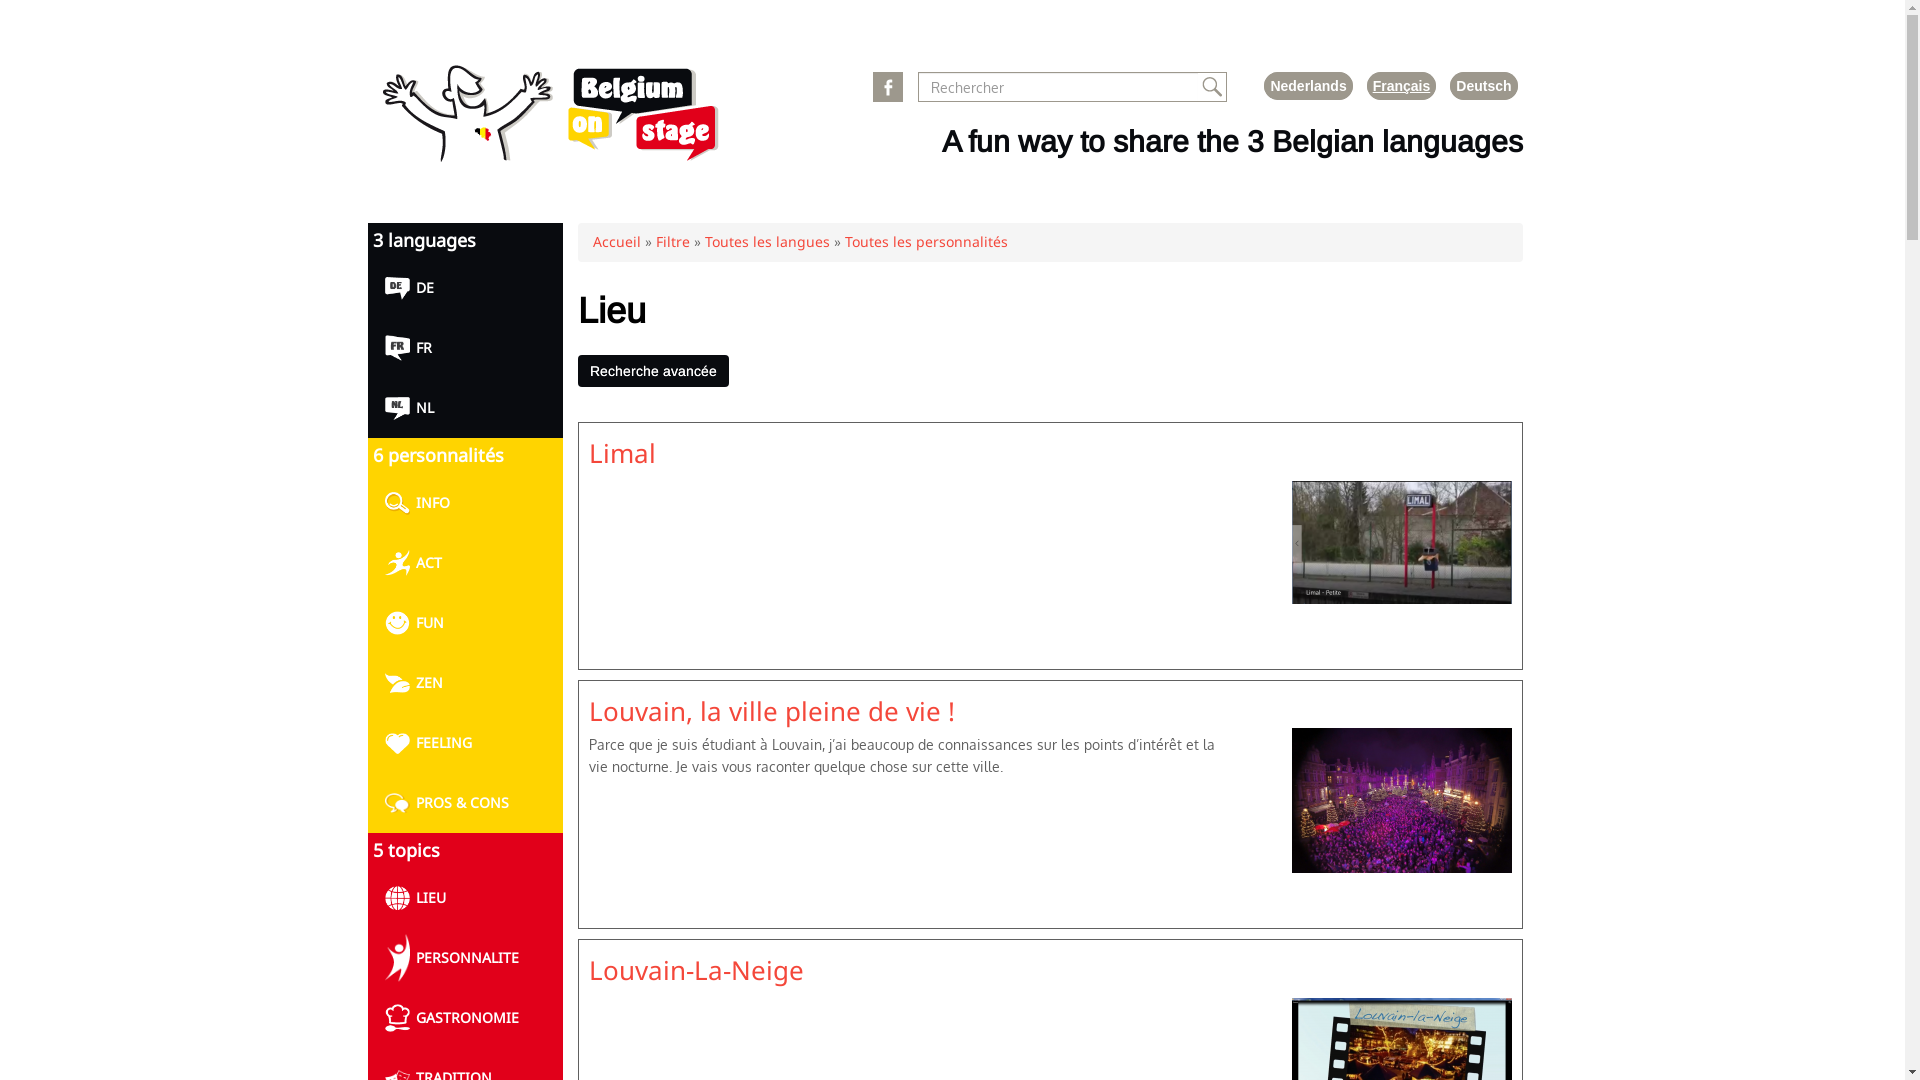 This screenshot has width=1920, height=1080. I want to click on Louvain, la ville pleine de vie !, so click(771, 711).